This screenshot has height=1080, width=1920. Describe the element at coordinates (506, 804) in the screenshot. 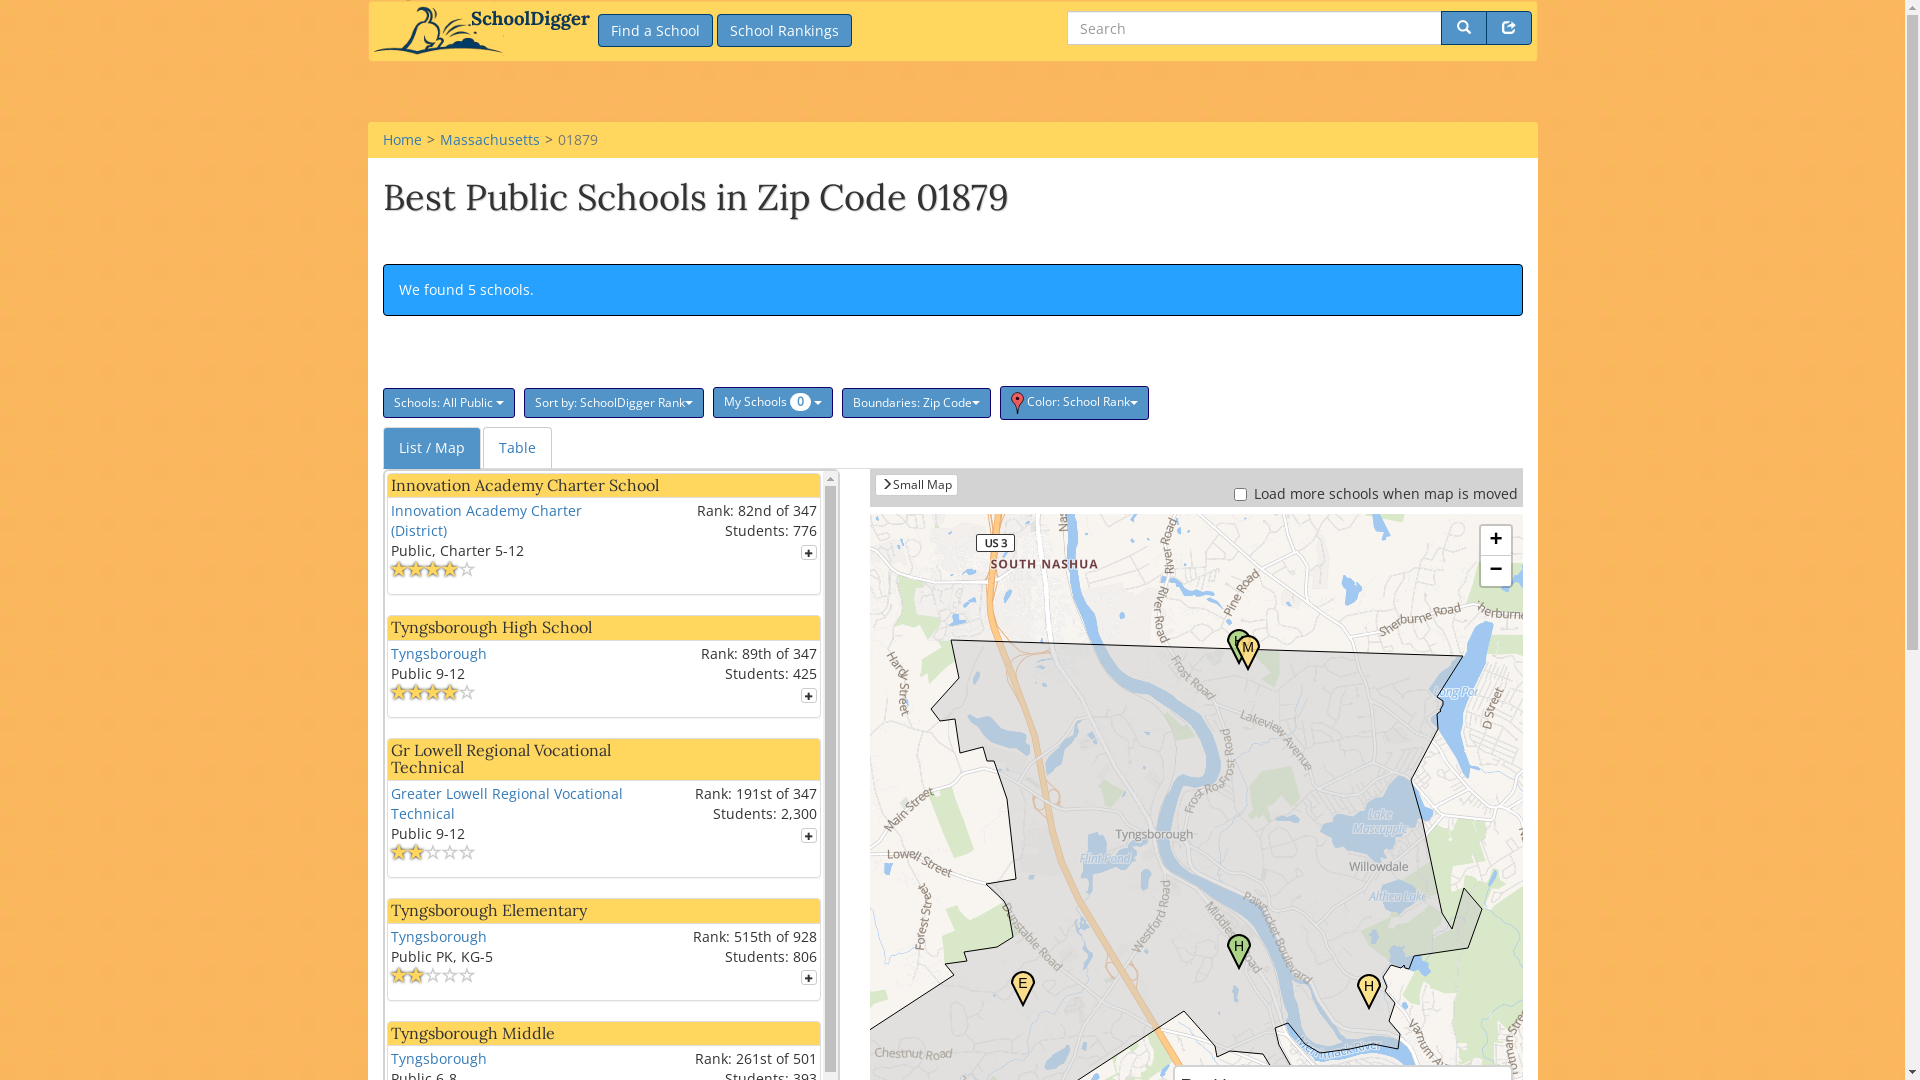

I see `Greater Lowell Regional Vocational Technical` at that location.